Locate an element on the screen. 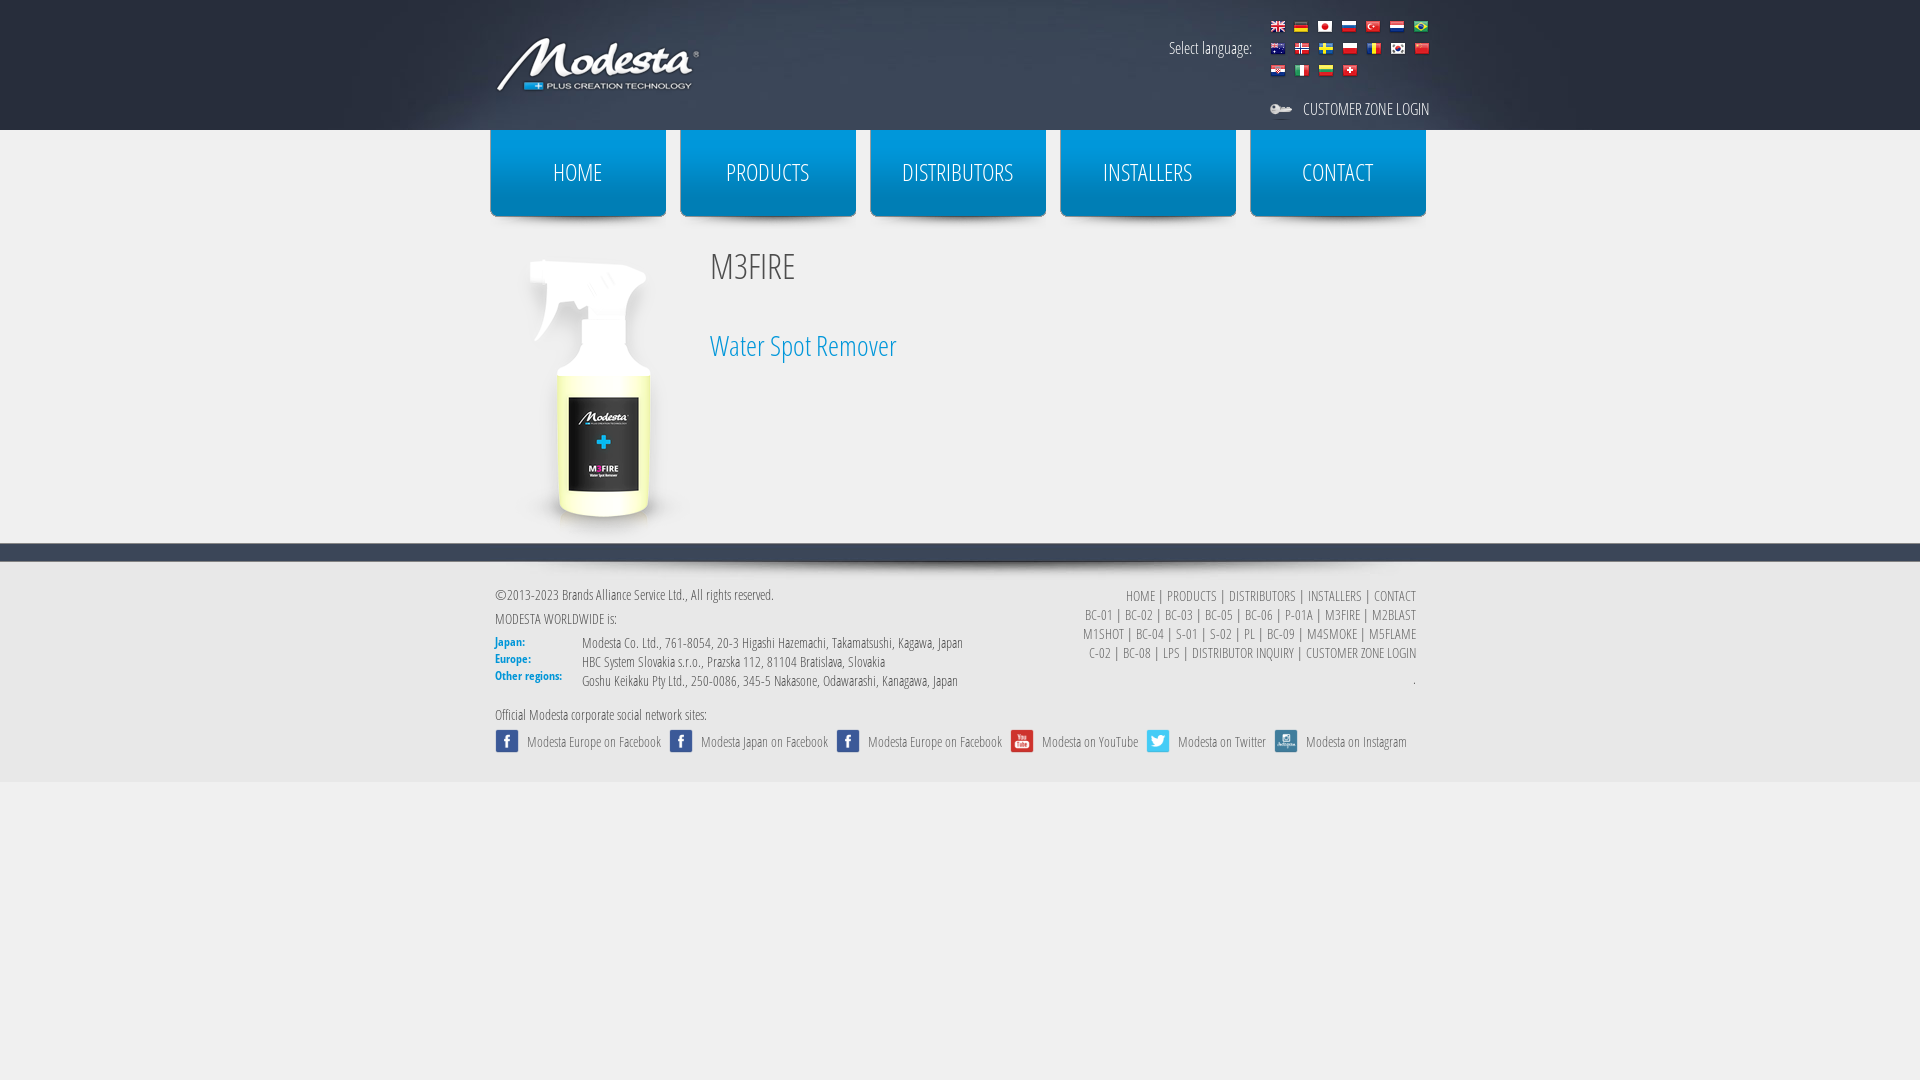 Image resolution: width=1920 pixels, height=1080 pixels. Modesta Japan on Facebook is located at coordinates (764, 742).